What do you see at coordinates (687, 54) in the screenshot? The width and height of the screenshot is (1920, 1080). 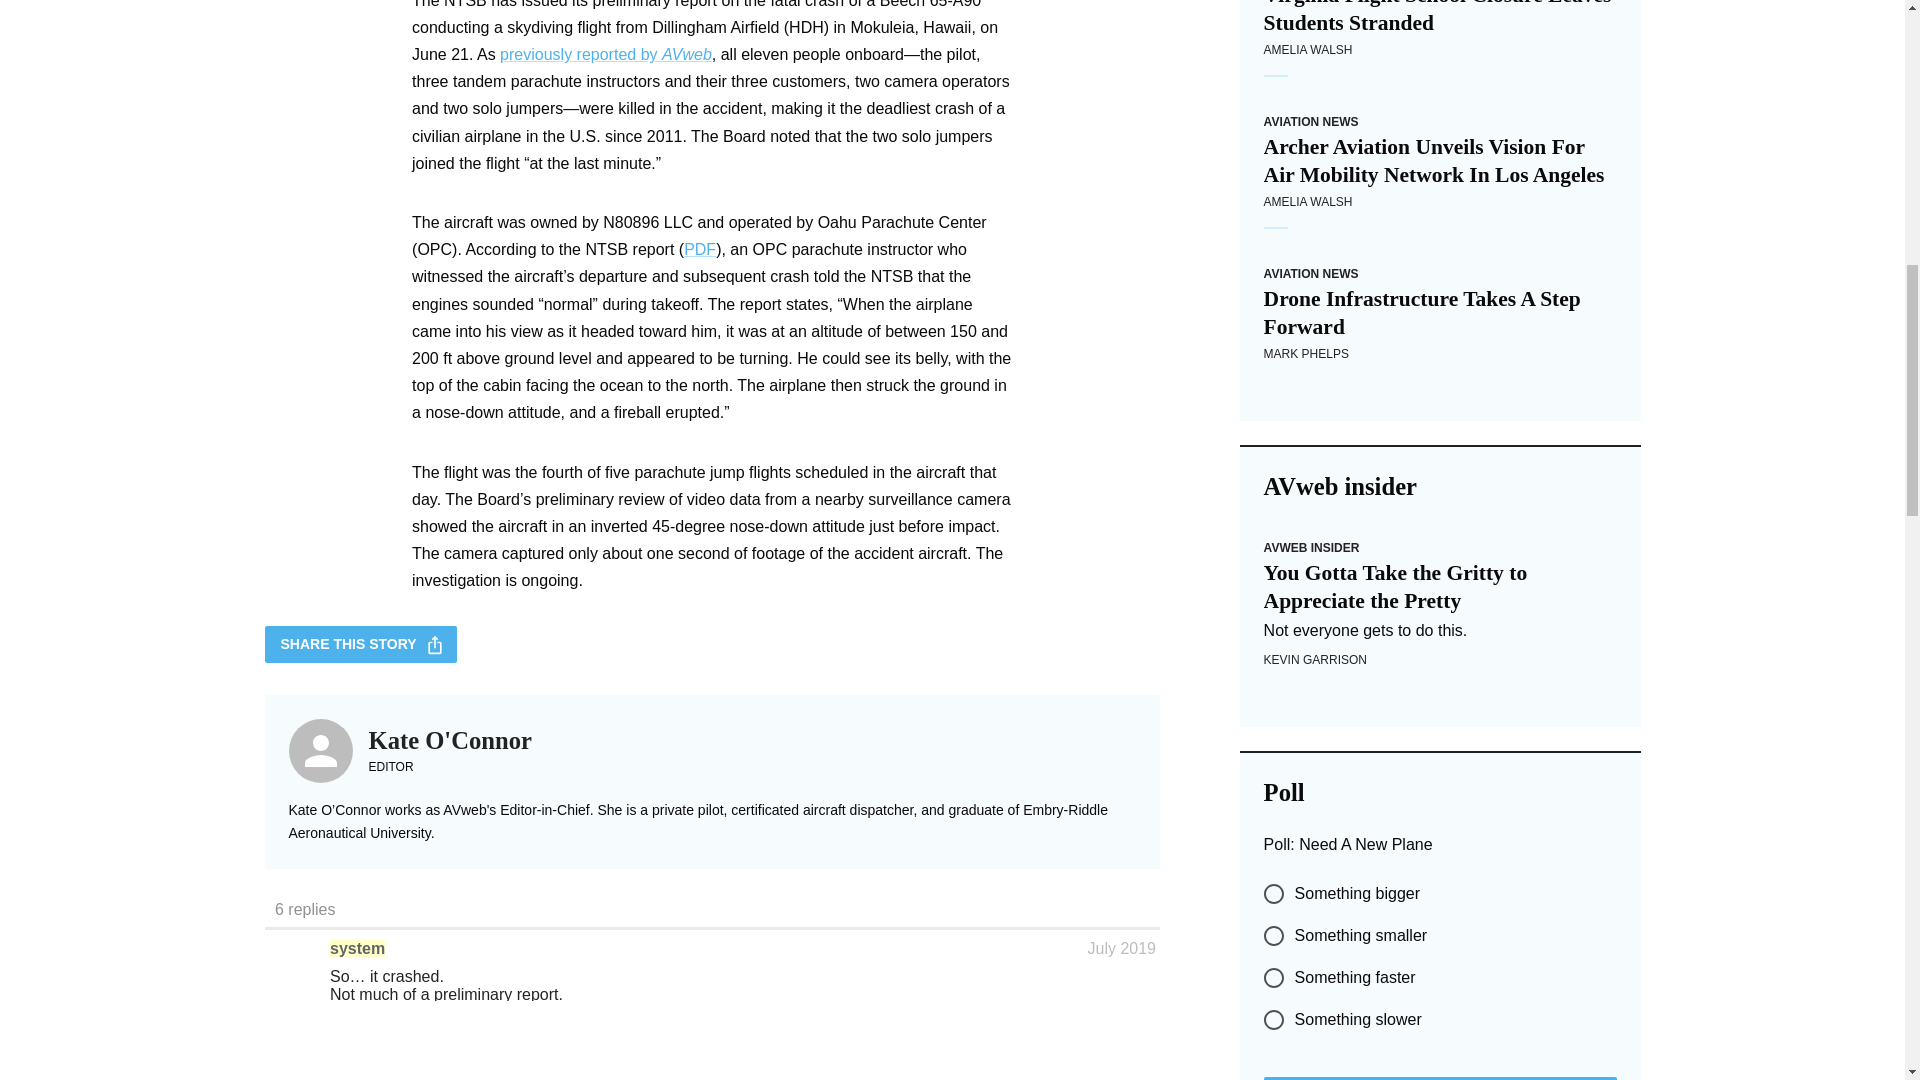 I see `AVweb` at bounding box center [687, 54].